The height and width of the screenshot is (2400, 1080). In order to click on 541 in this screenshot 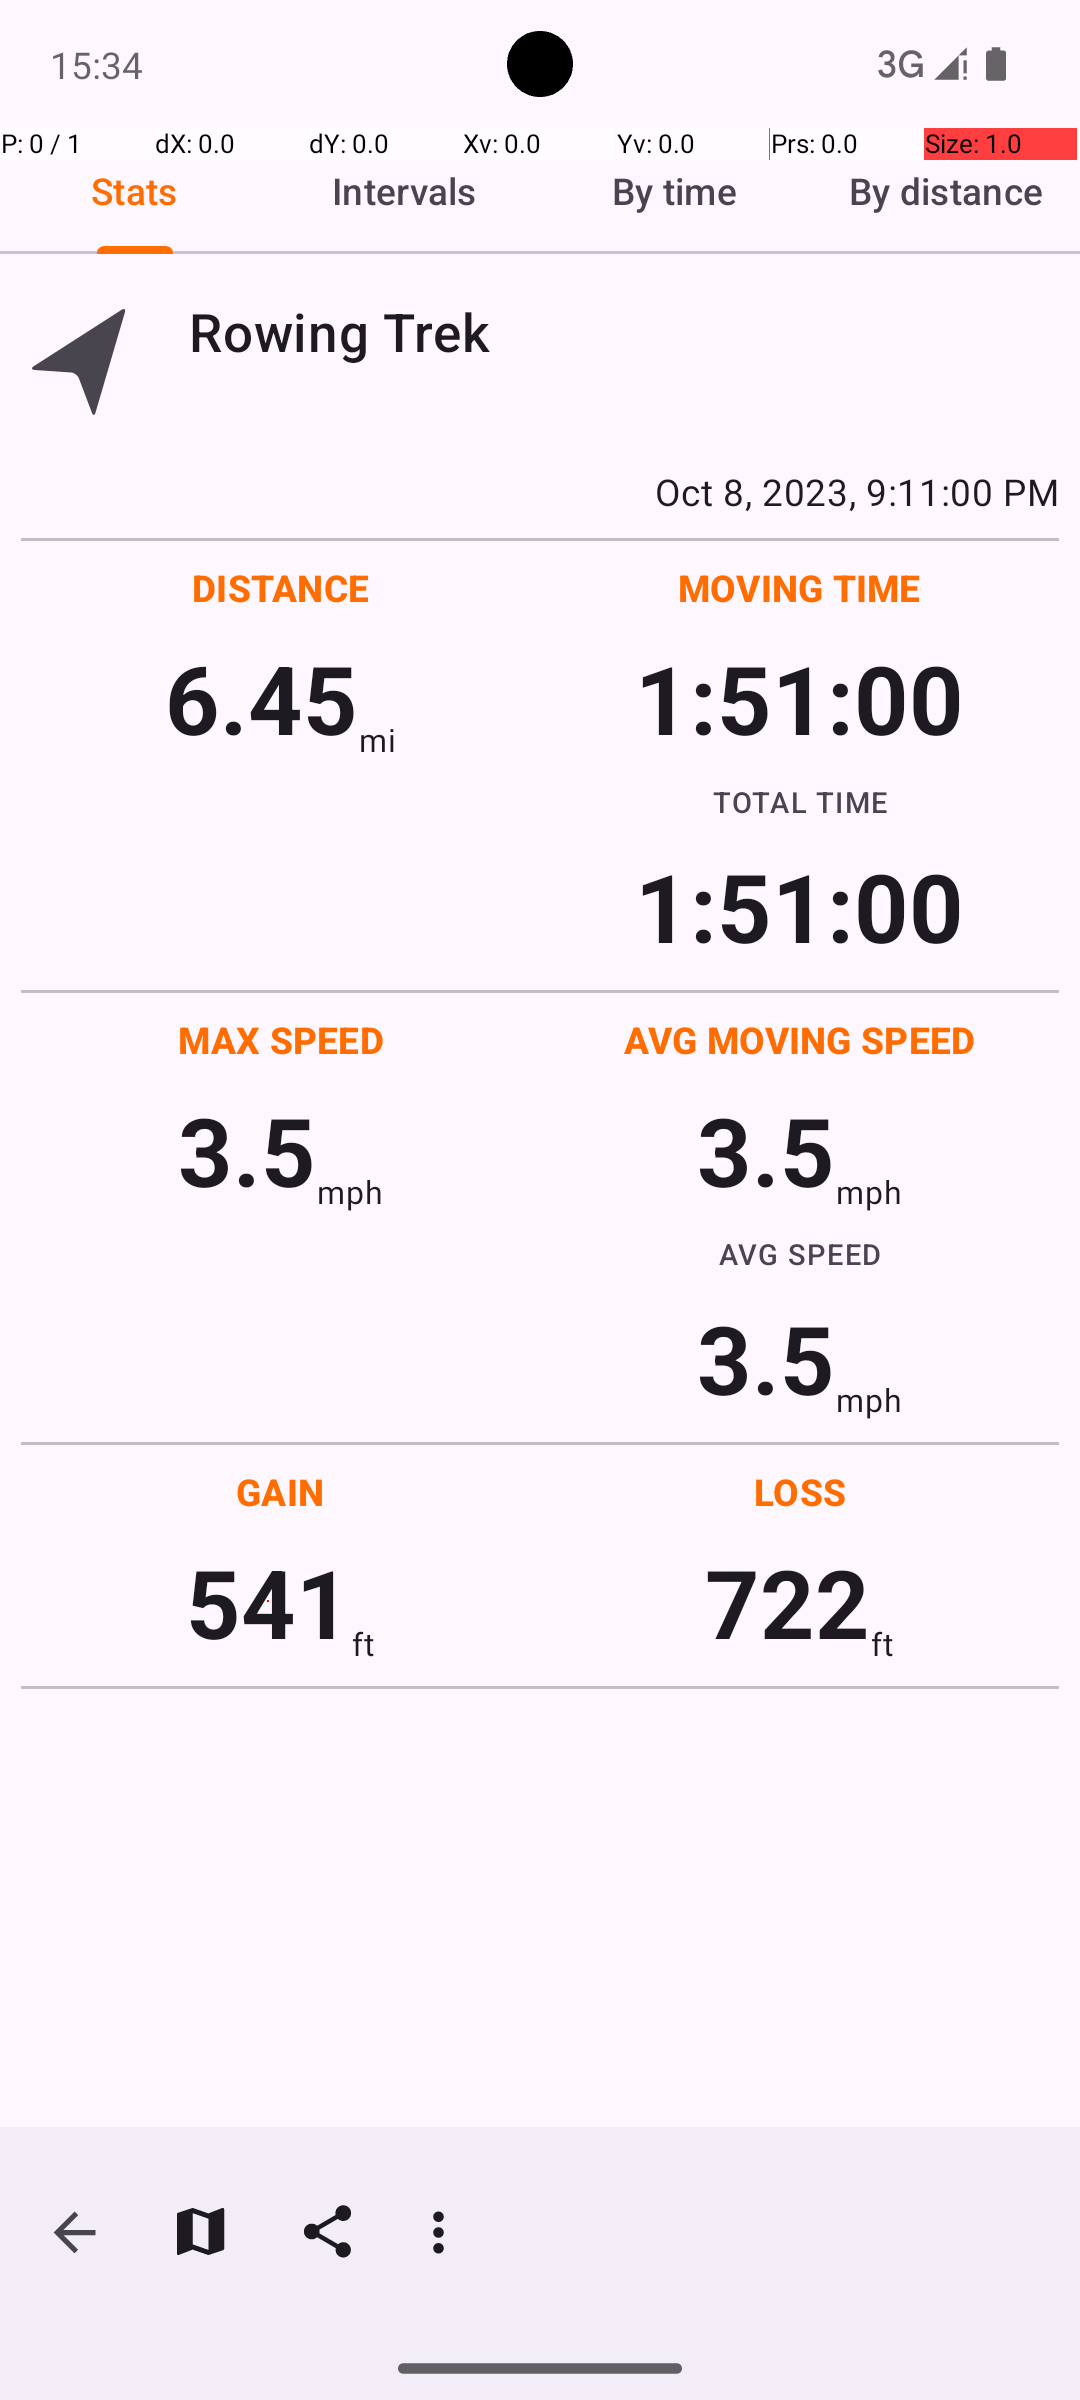, I will do `click(268, 1602)`.